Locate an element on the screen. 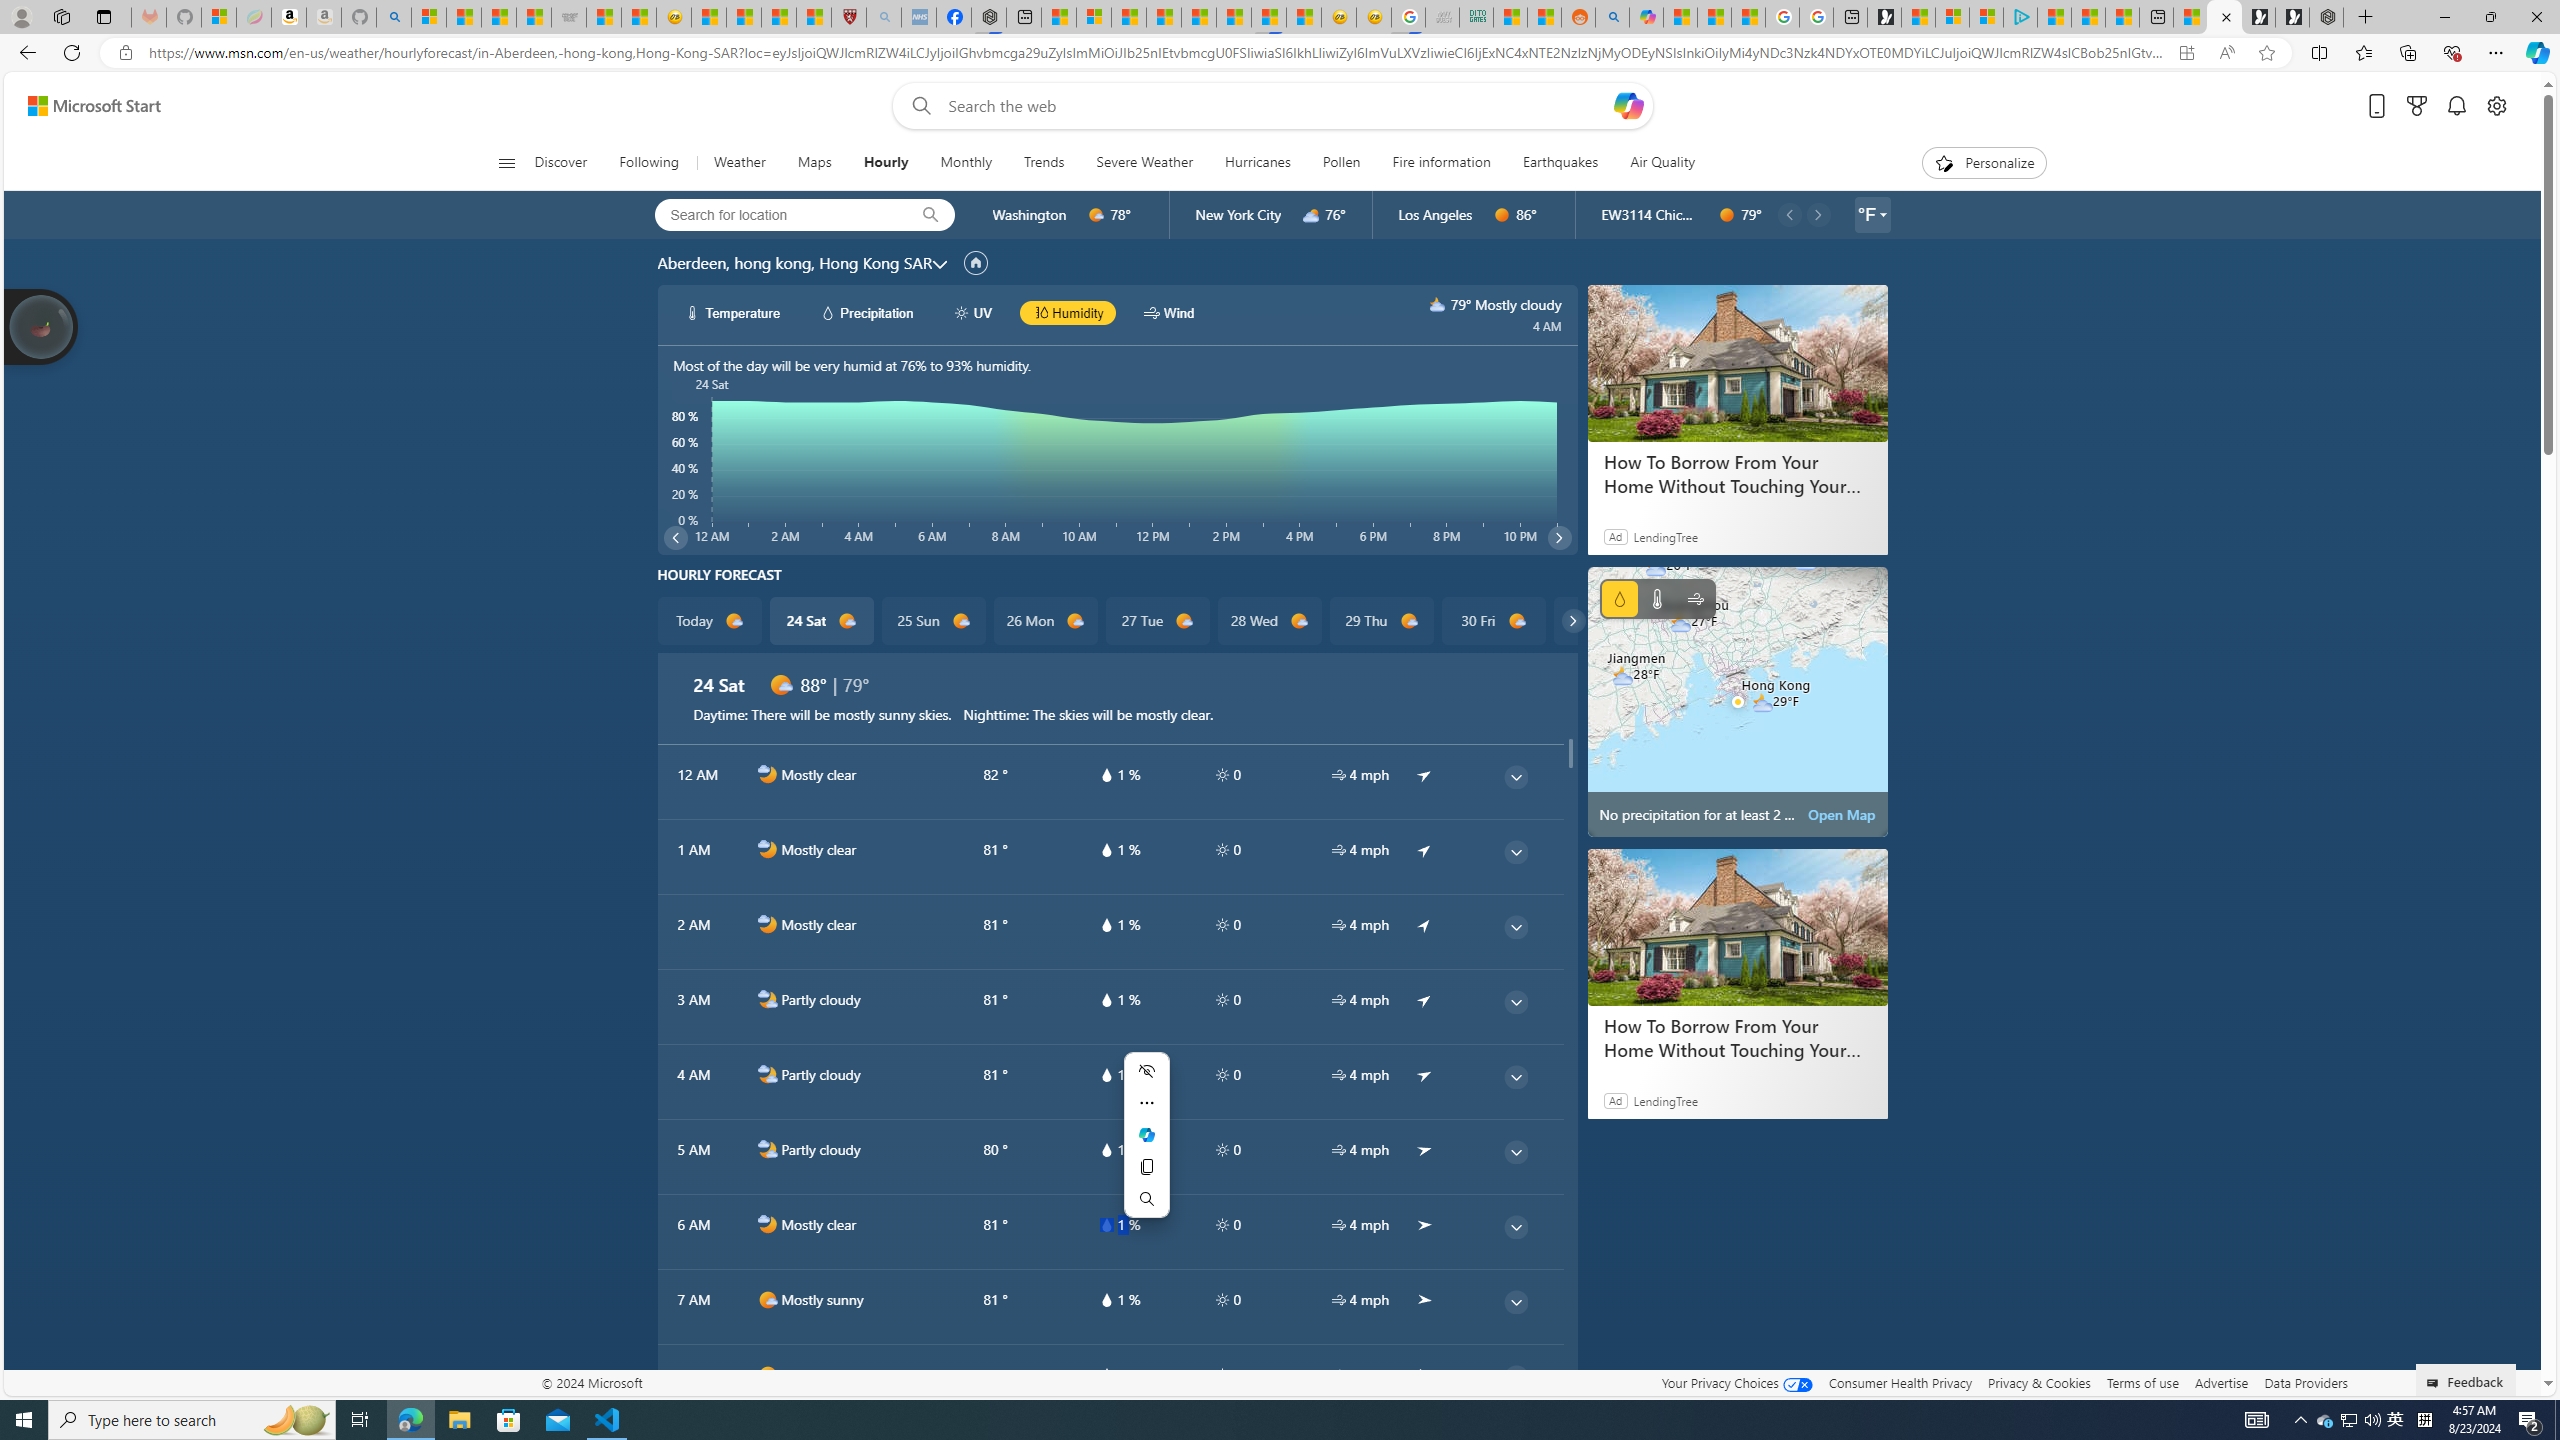 The image size is (2560, 1440). d0000 is located at coordinates (1726, 215).